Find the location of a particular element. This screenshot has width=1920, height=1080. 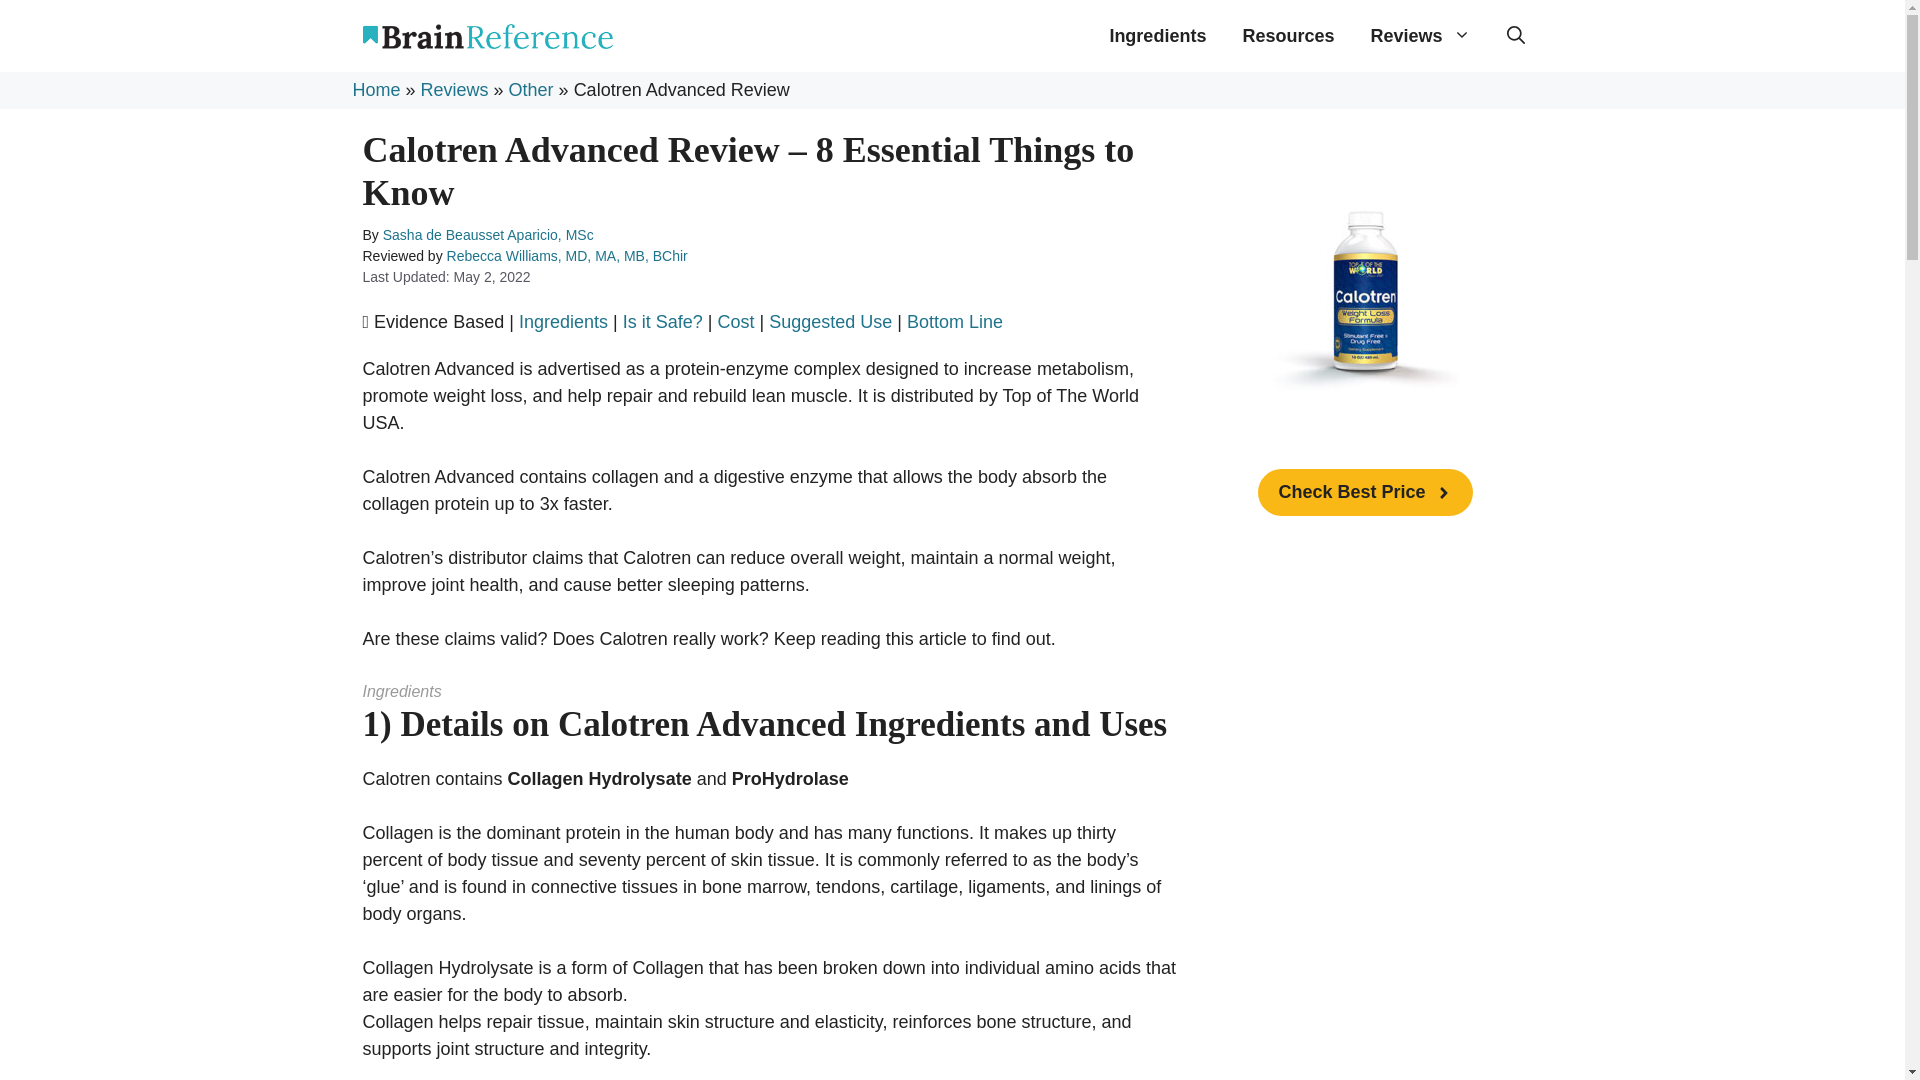

Suggested Use is located at coordinates (830, 322).